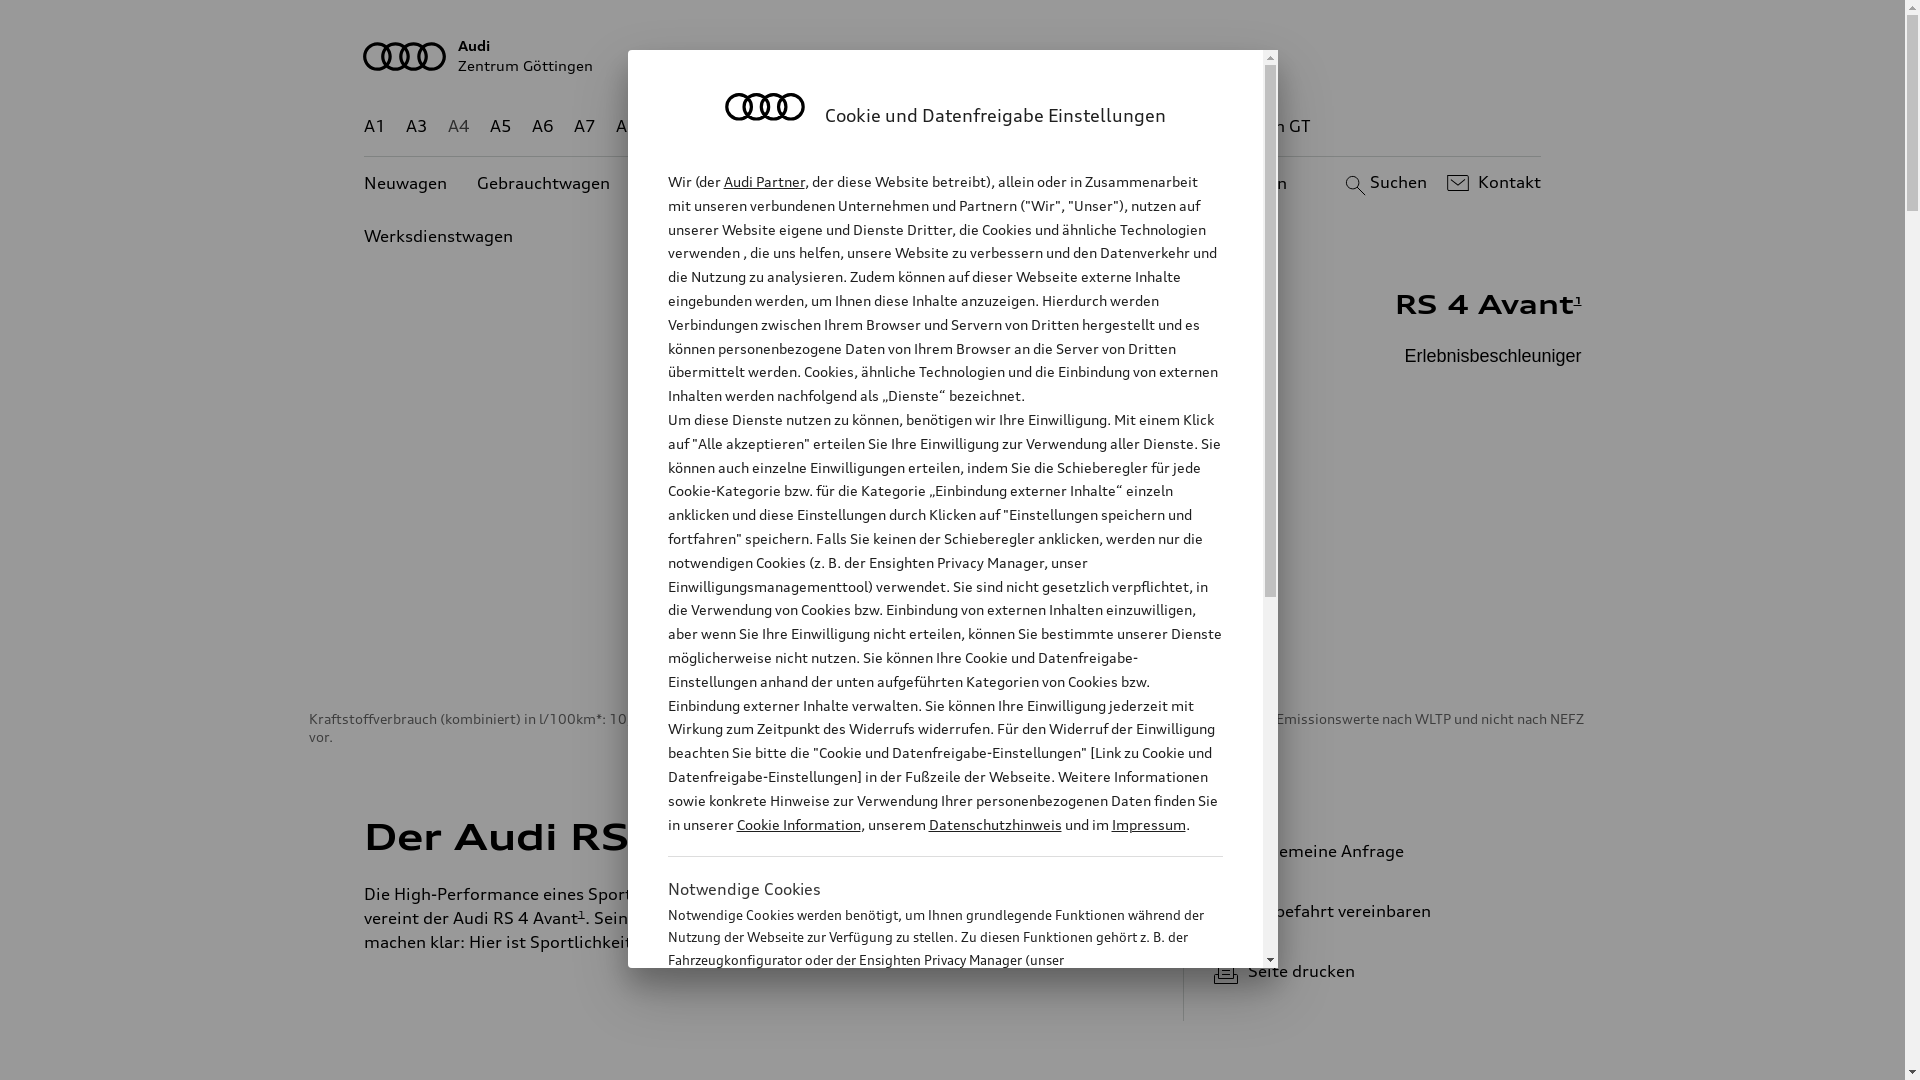 This screenshot has width=1920, height=1080. What do you see at coordinates (782, 126) in the screenshot?
I see `Q4 e-tron` at bounding box center [782, 126].